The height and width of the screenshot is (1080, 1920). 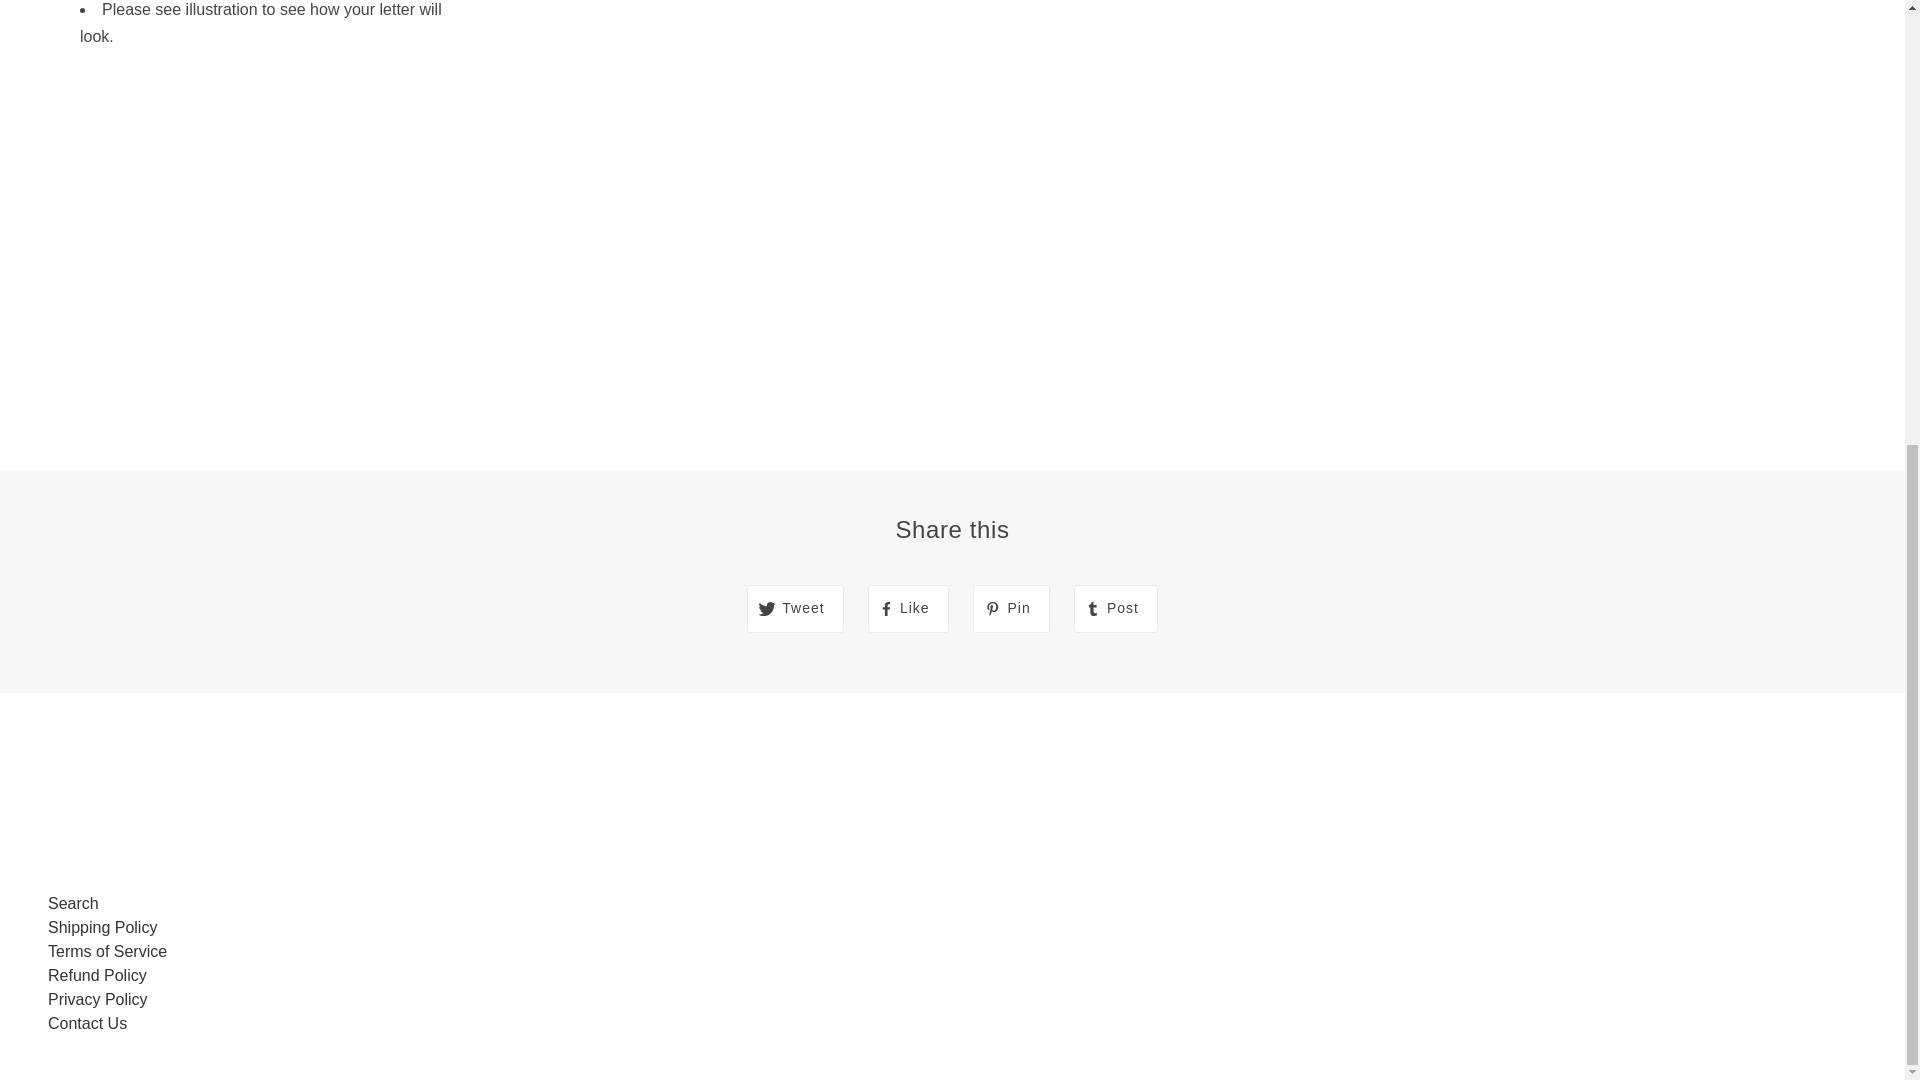 What do you see at coordinates (98, 999) in the screenshot?
I see `Privacy Policy` at bounding box center [98, 999].